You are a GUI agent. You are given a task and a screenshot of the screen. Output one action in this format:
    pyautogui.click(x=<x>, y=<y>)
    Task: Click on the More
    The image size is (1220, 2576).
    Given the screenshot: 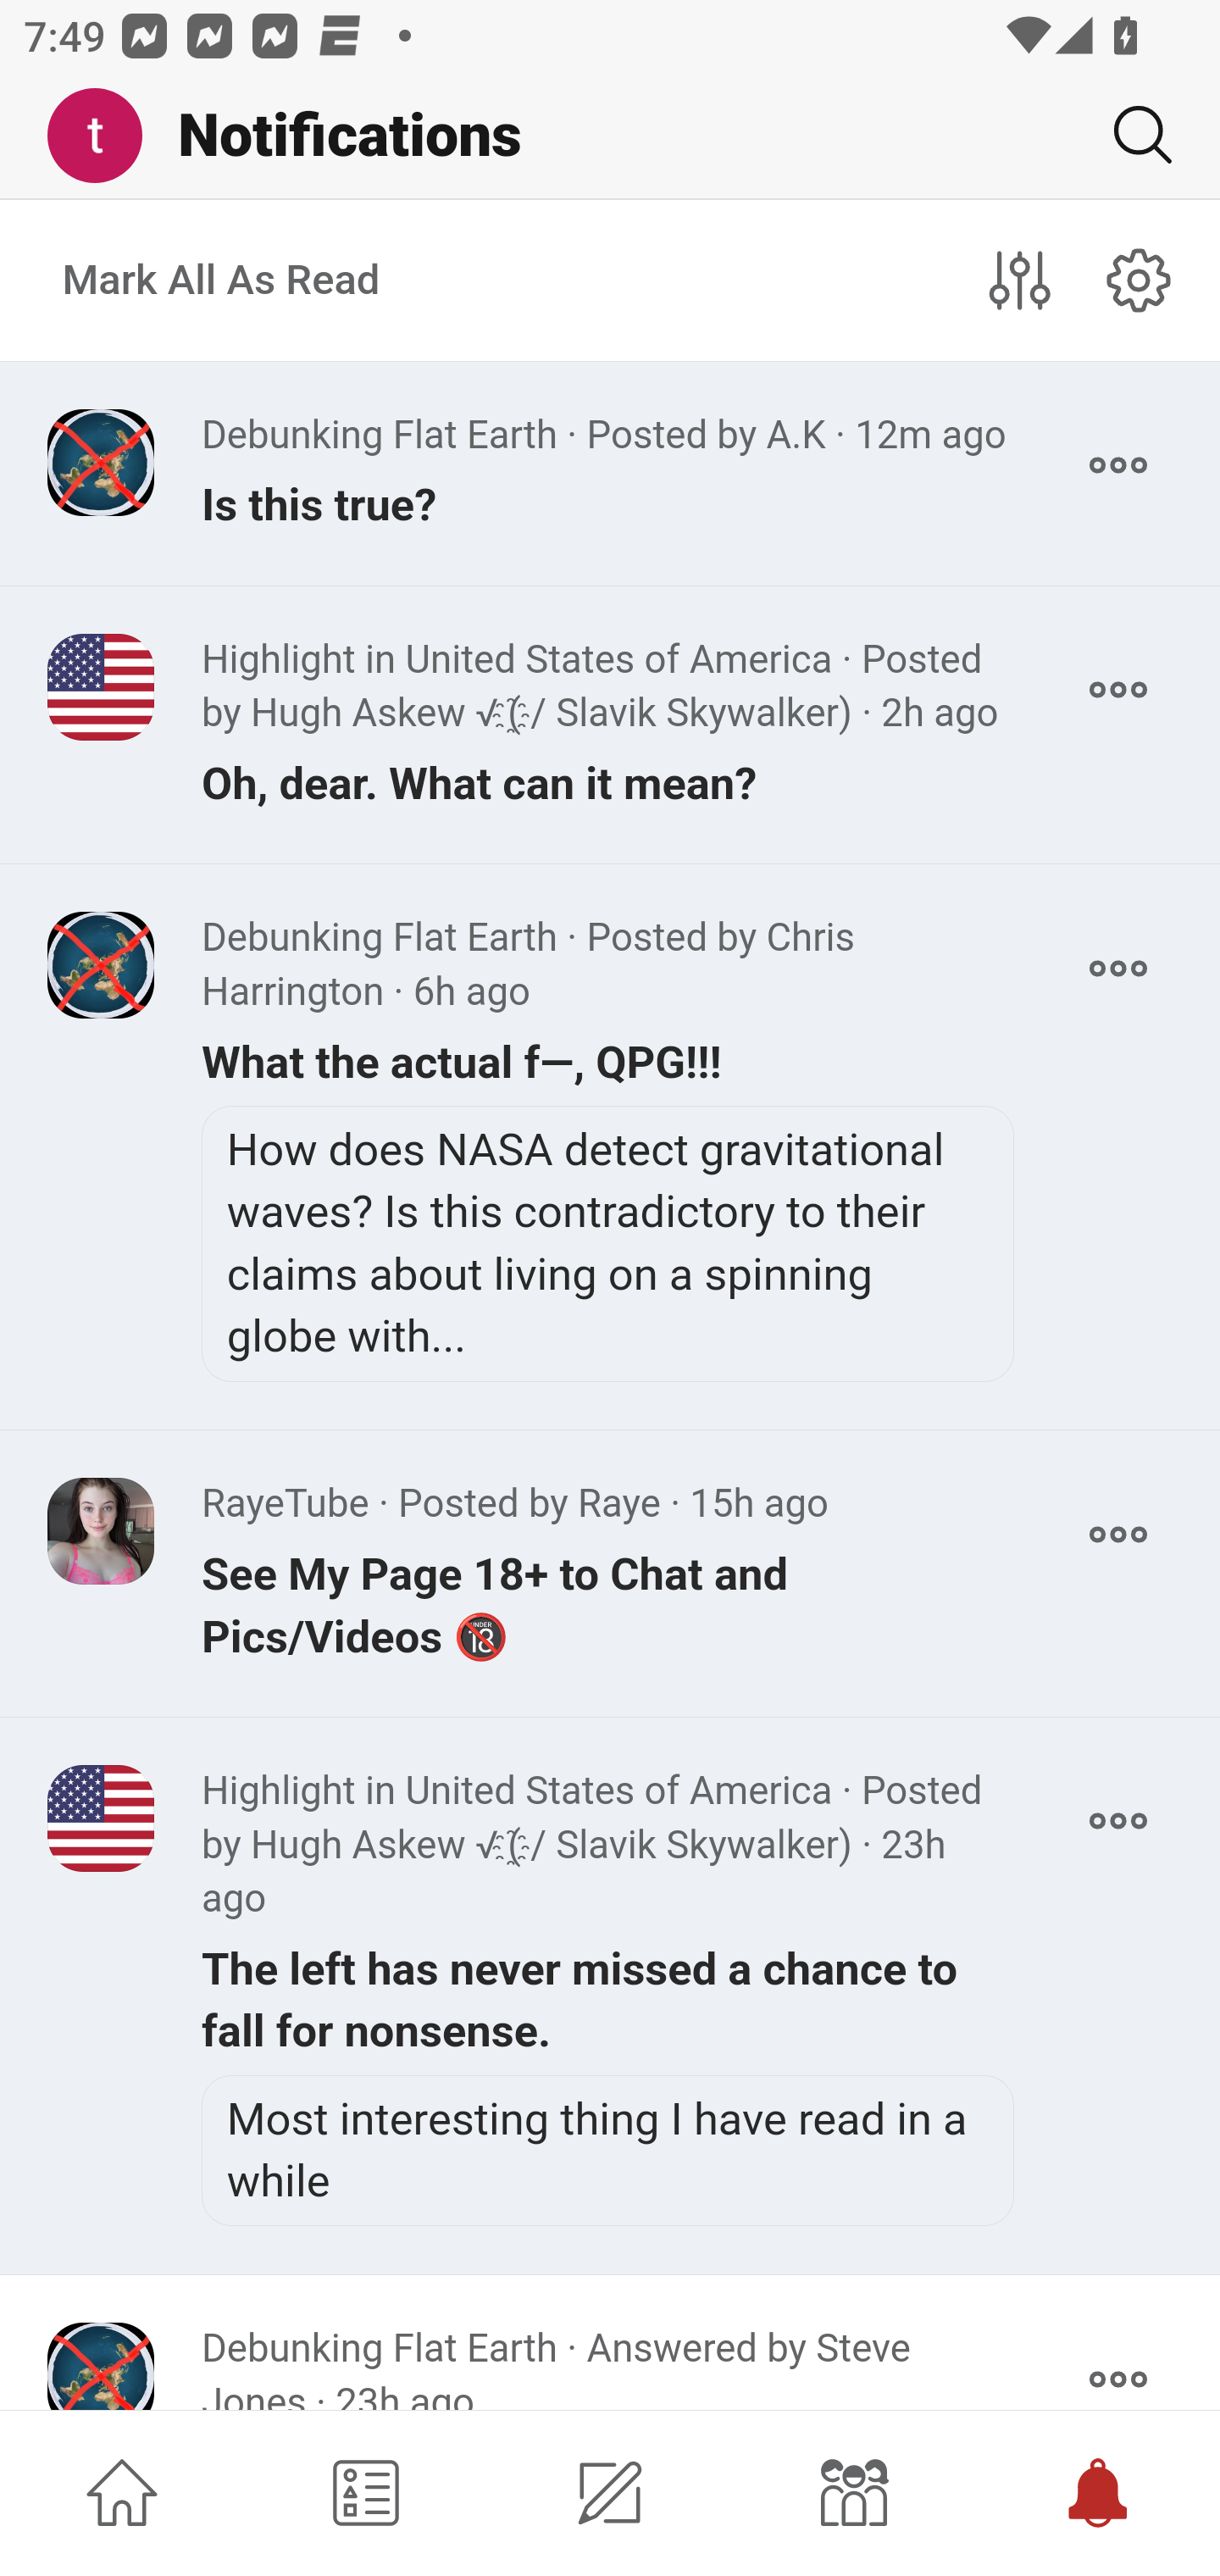 What is the action you would take?
    pyautogui.click(x=1118, y=464)
    